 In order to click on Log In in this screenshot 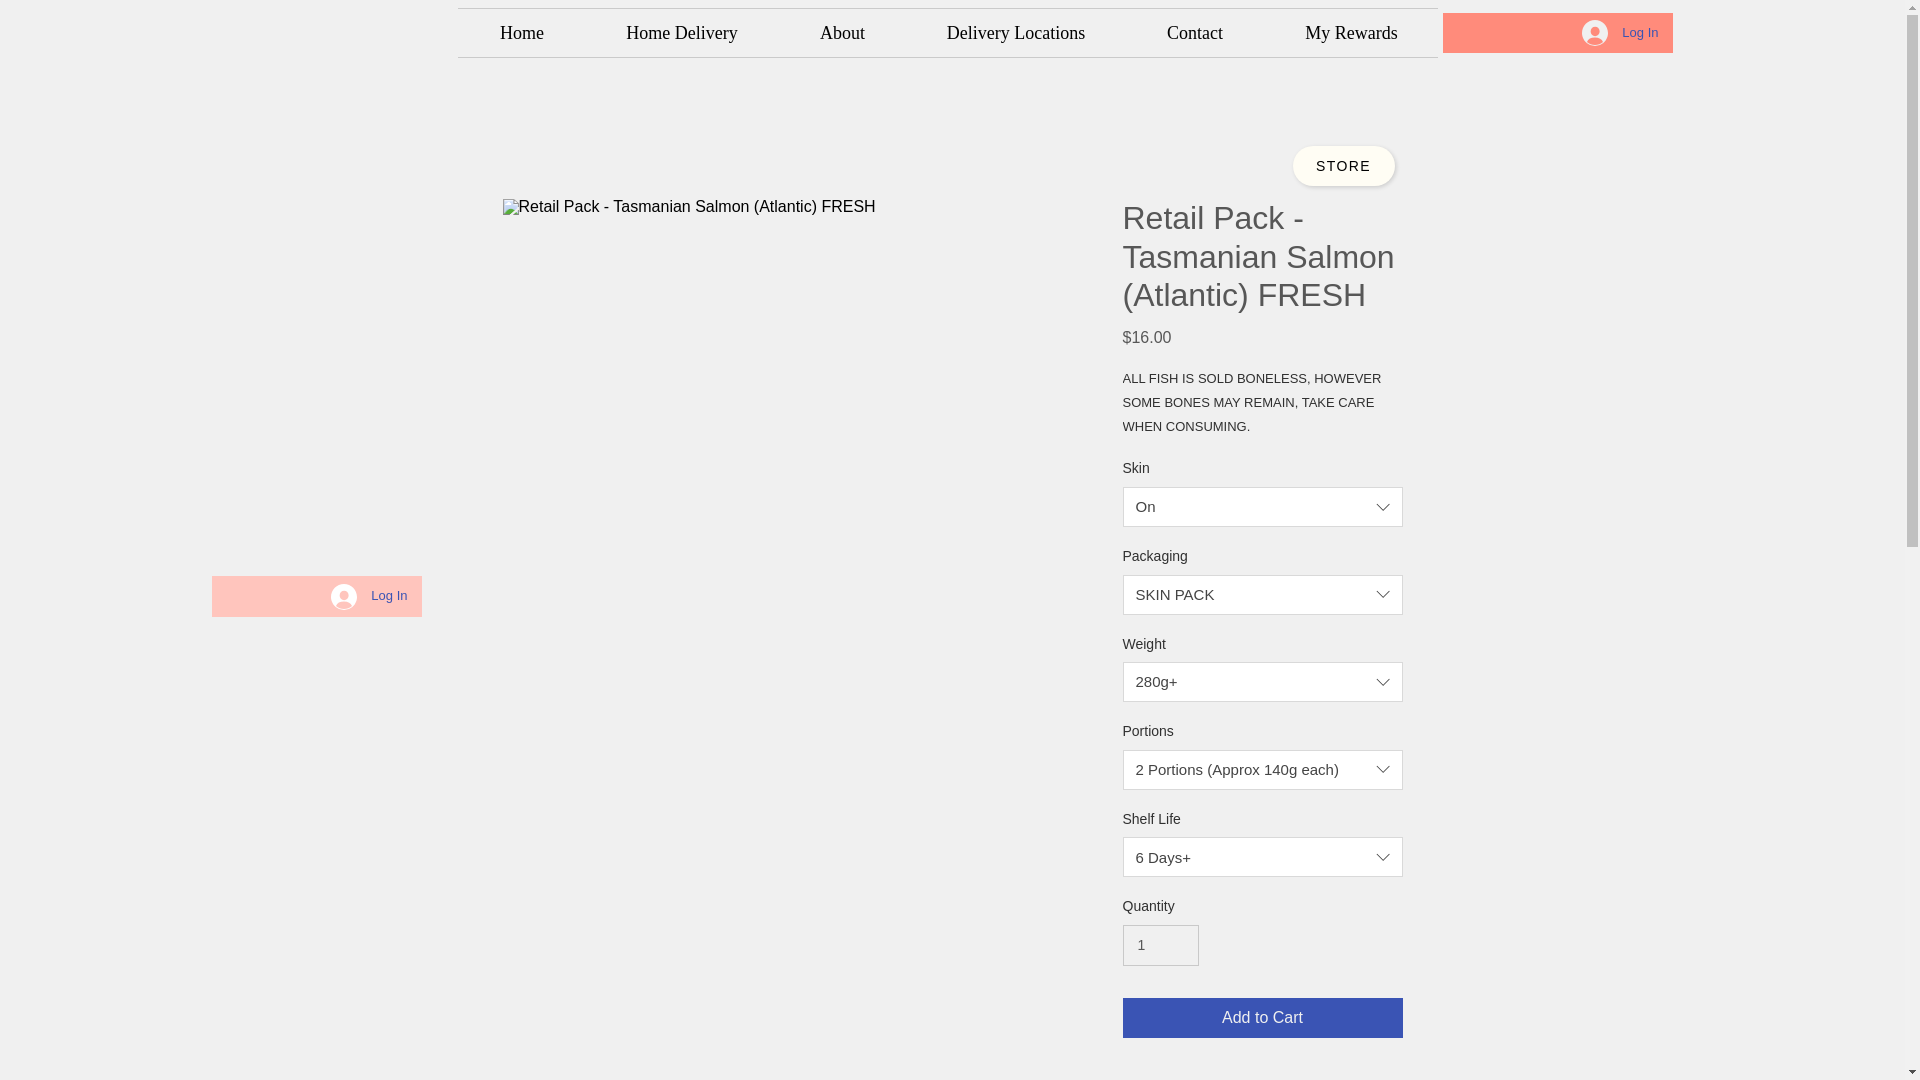, I will do `click(368, 596)`.